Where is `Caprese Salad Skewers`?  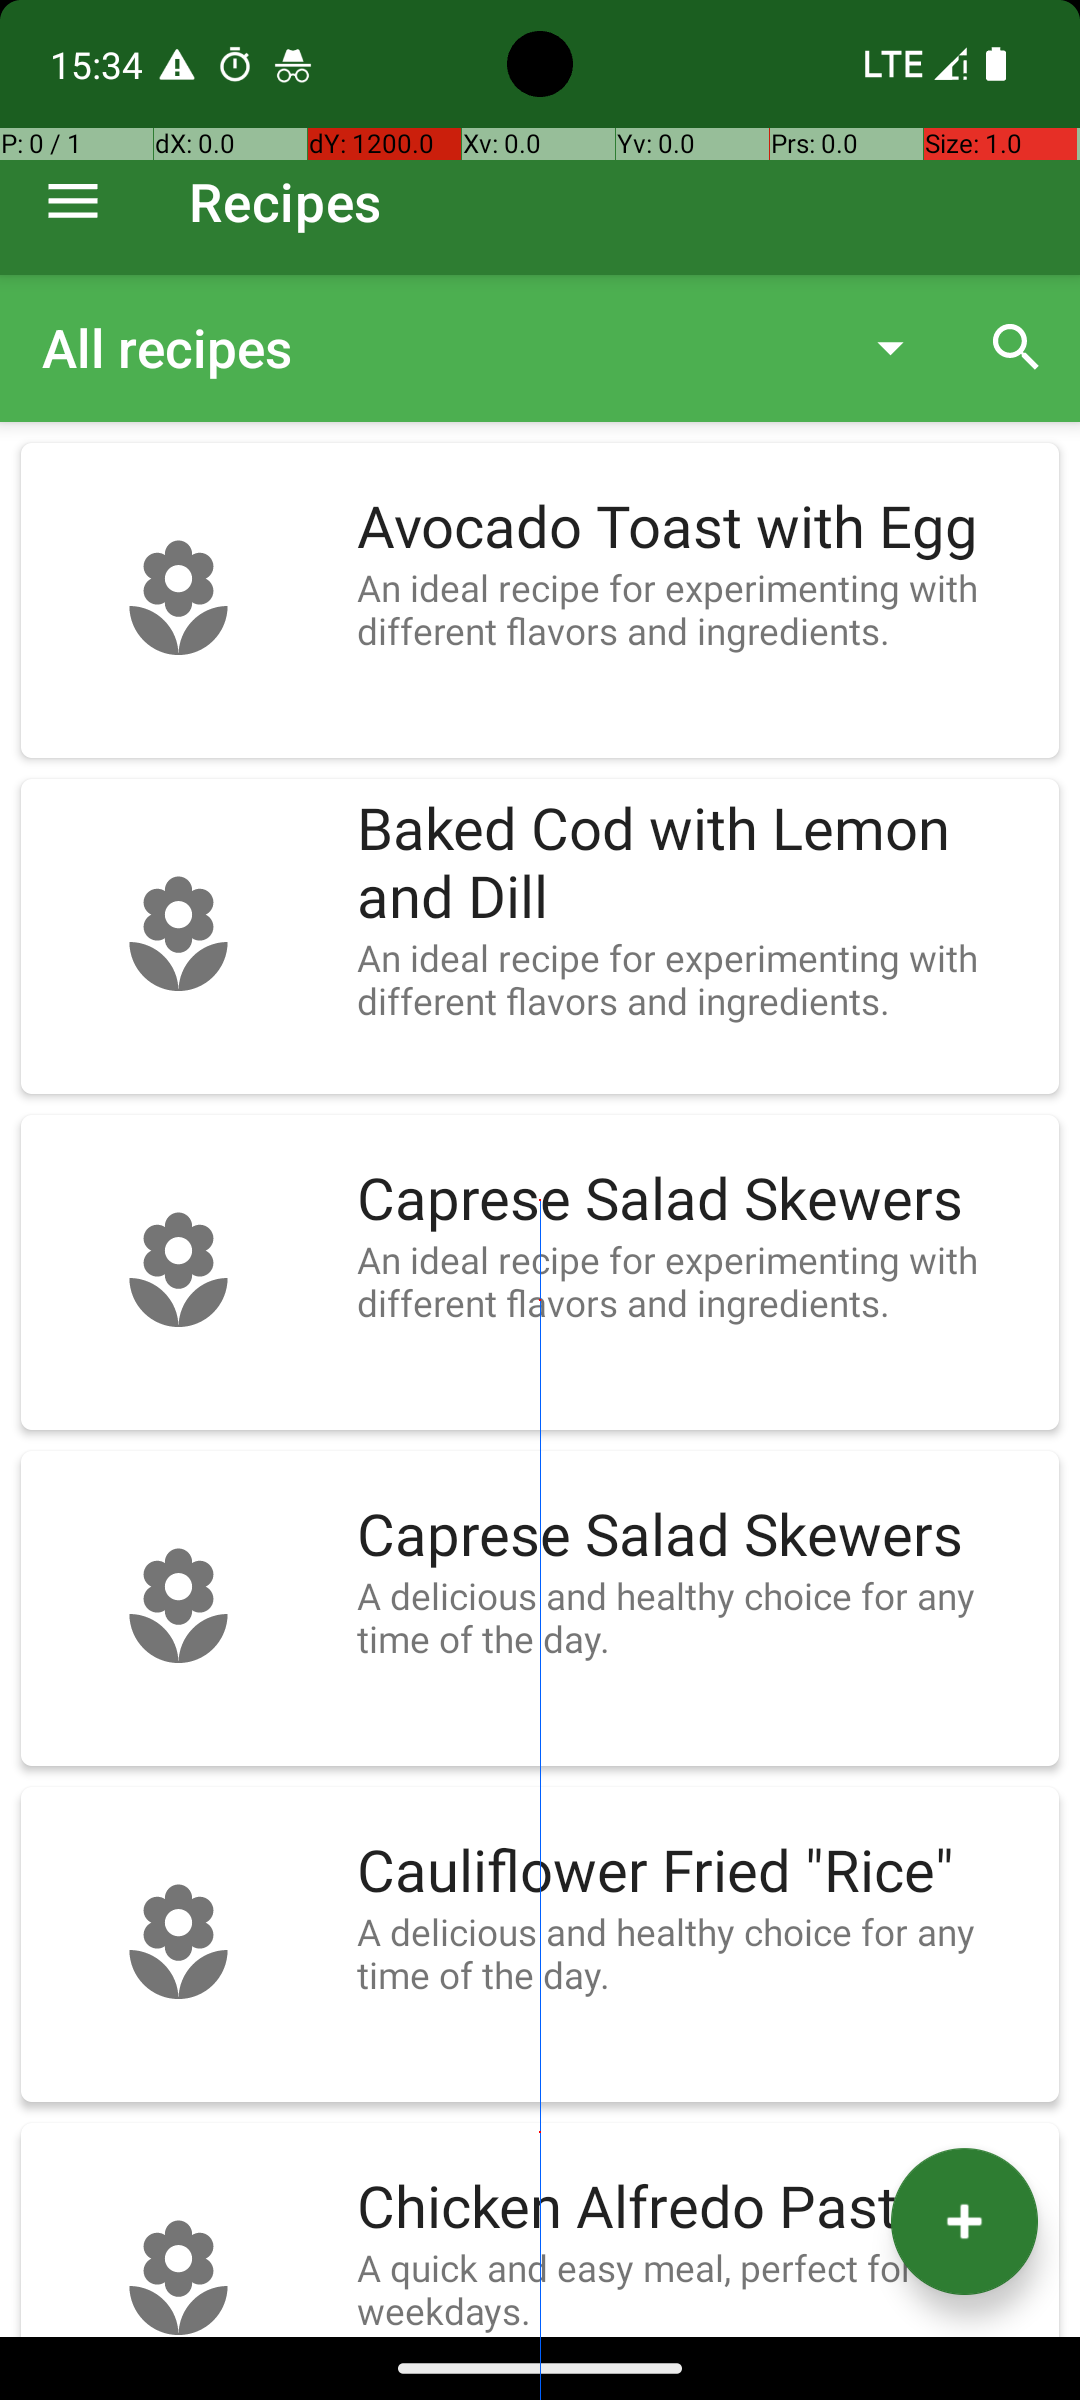 Caprese Salad Skewers is located at coordinates (698, 1200).